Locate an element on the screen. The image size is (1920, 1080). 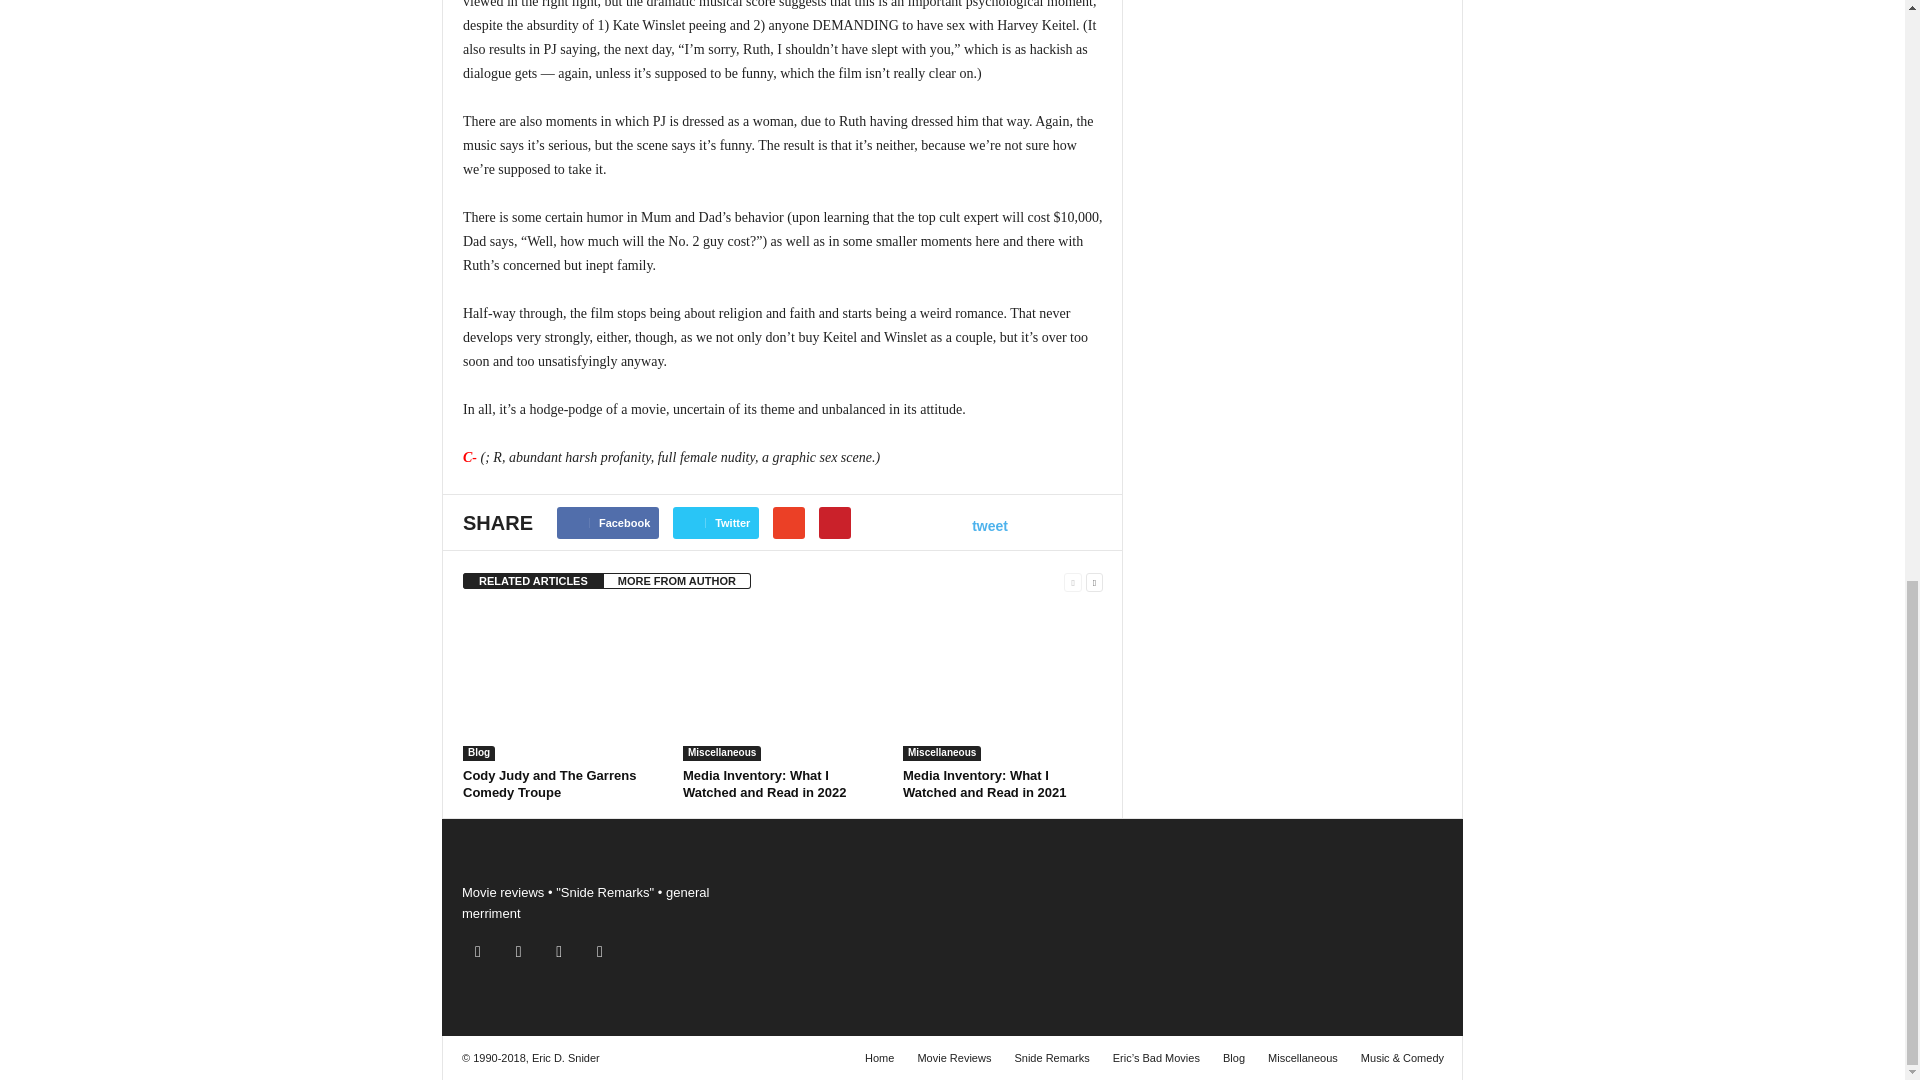
Media Inventory: What I Watched and Read in 2022 is located at coordinates (764, 784).